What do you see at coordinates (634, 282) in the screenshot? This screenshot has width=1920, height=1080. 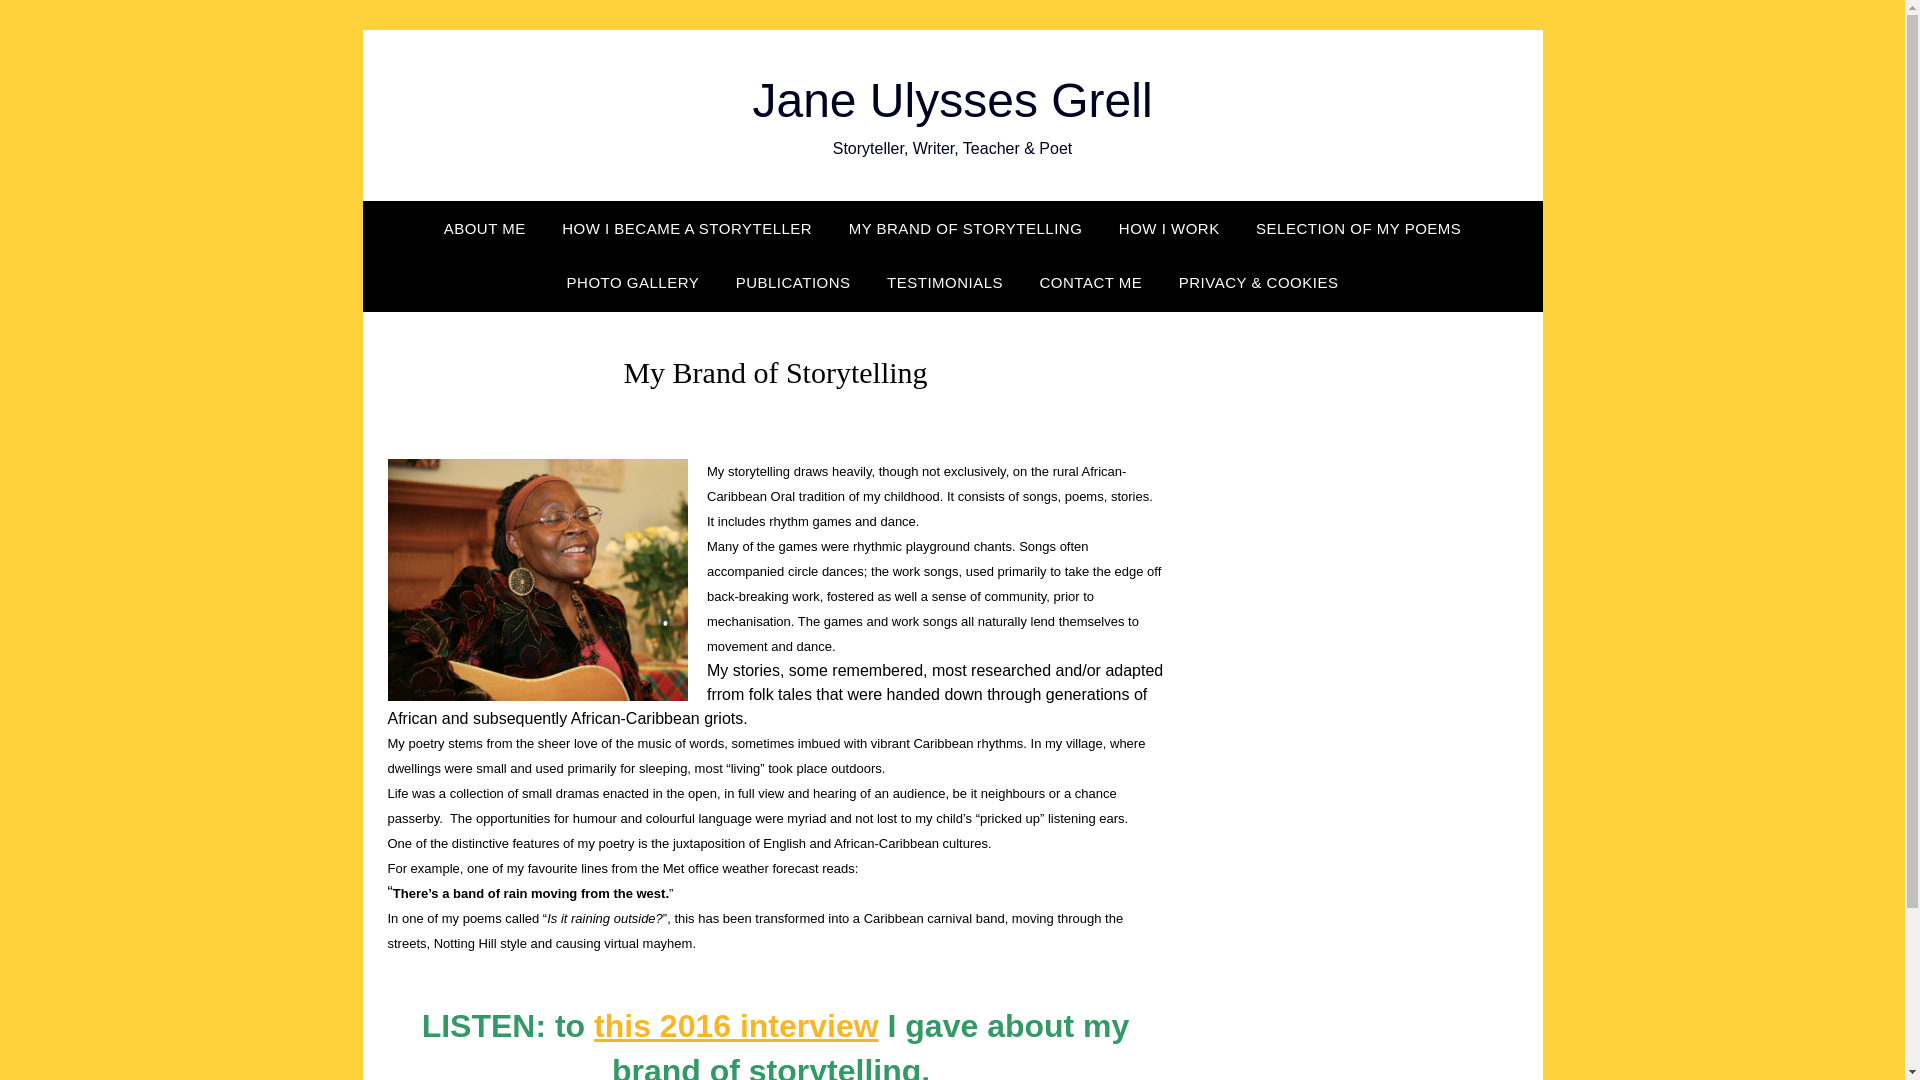 I see `PHOTO GALLERY` at bounding box center [634, 282].